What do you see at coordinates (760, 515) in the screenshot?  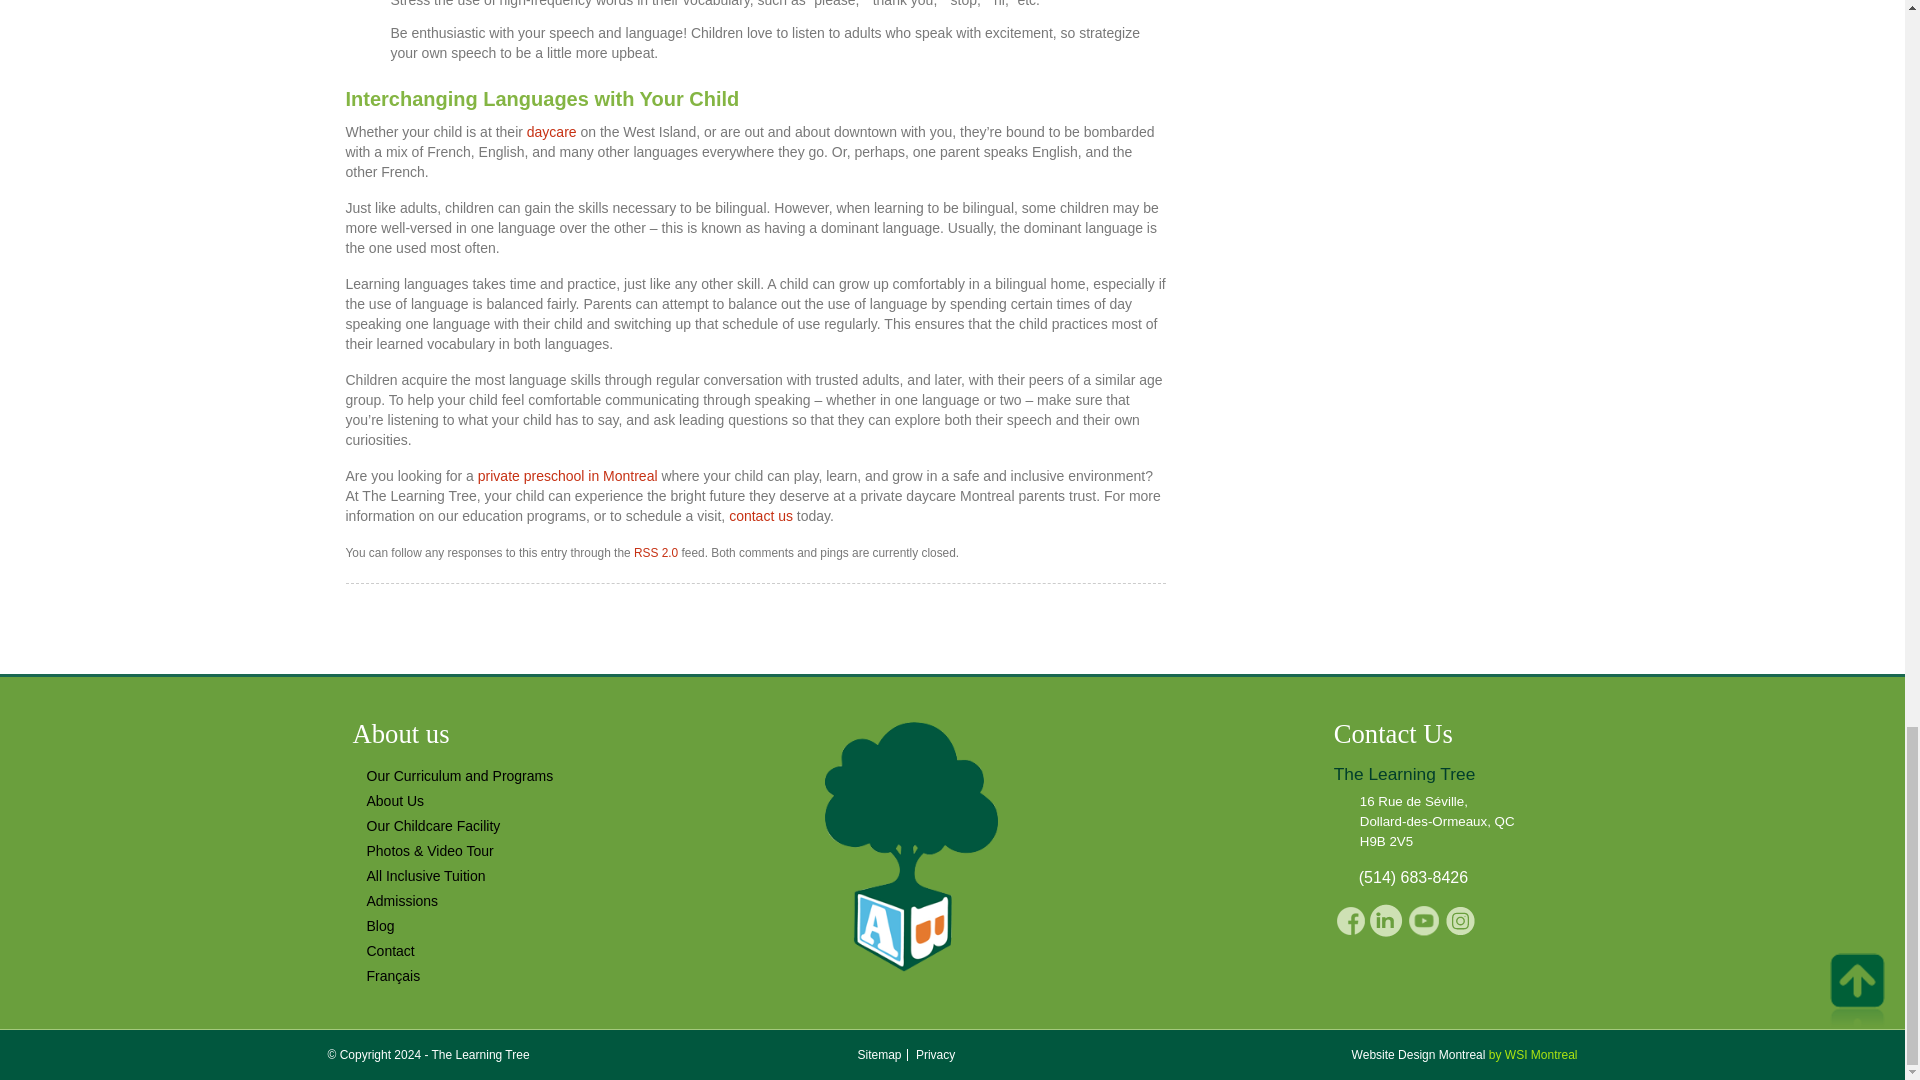 I see `contact us` at bounding box center [760, 515].